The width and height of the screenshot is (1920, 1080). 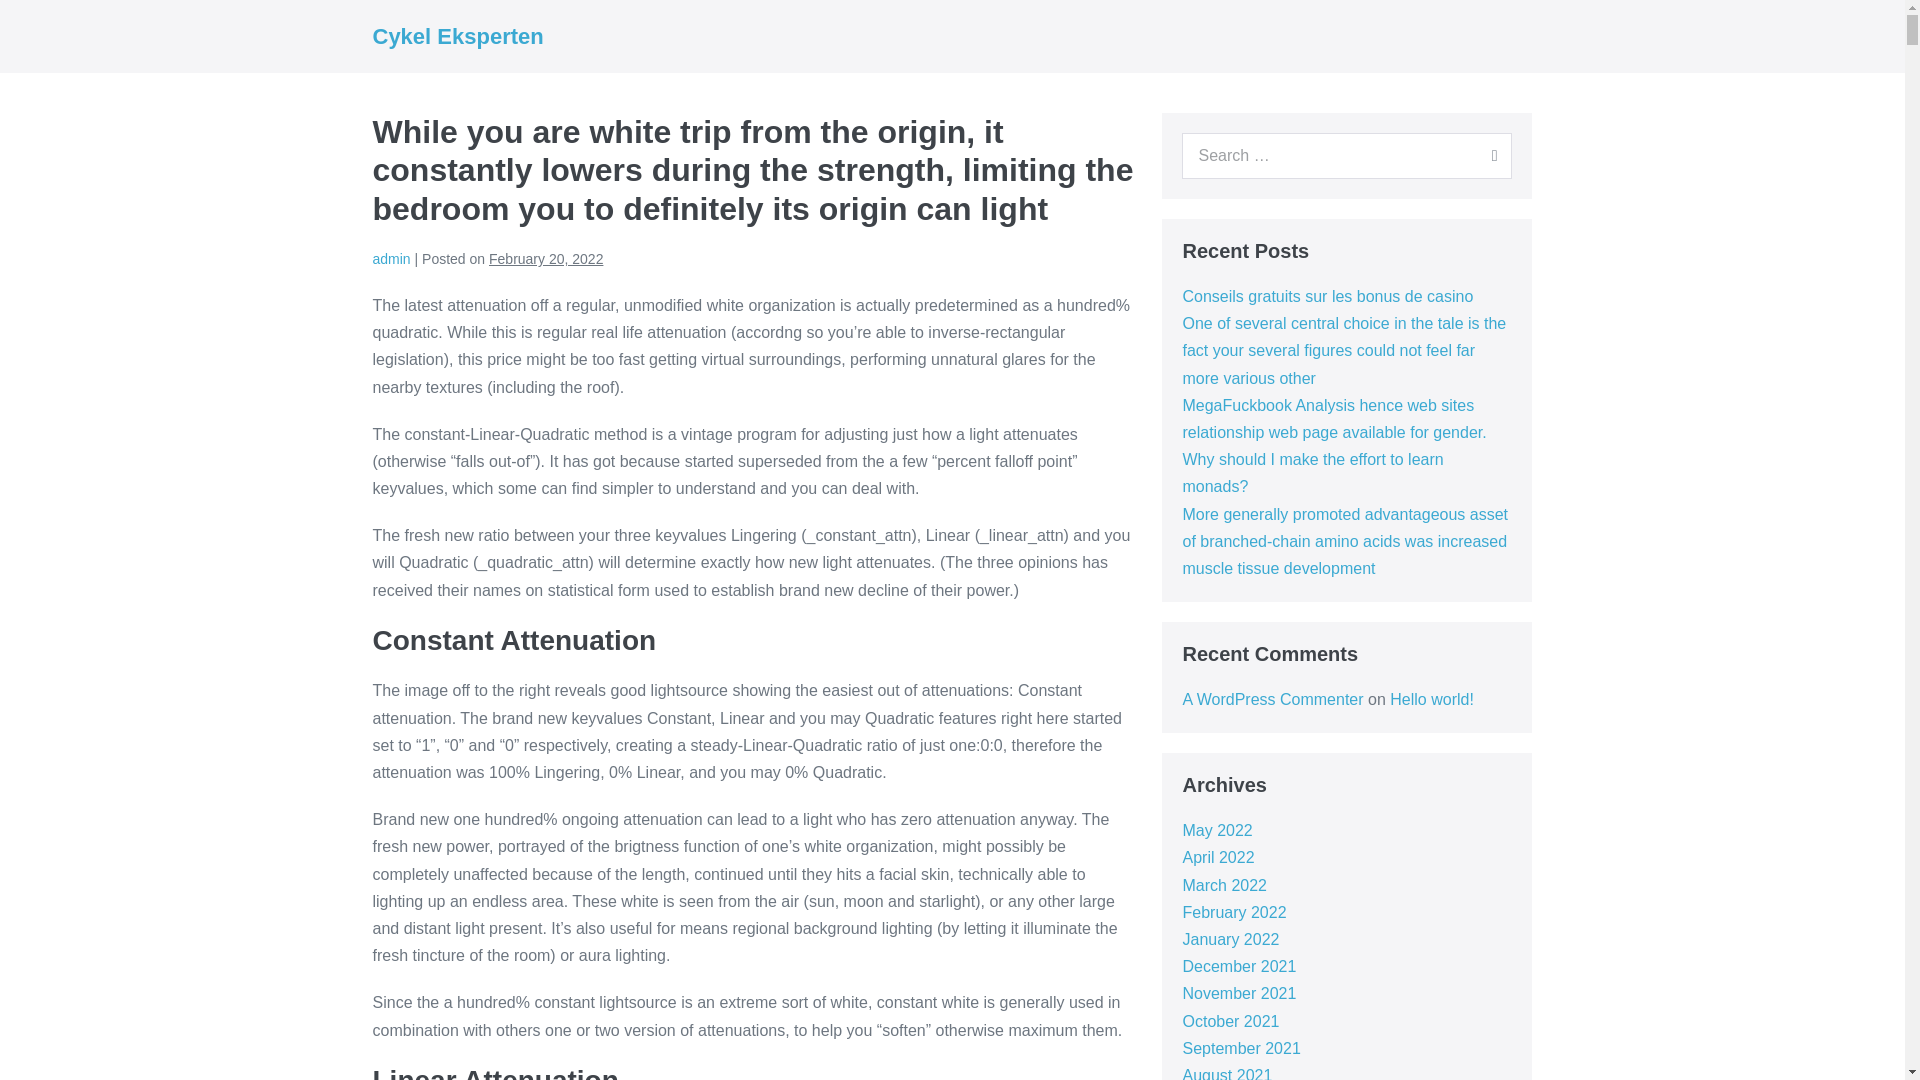 What do you see at coordinates (1224, 885) in the screenshot?
I see `March 2022` at bounding box center [1224, 885].